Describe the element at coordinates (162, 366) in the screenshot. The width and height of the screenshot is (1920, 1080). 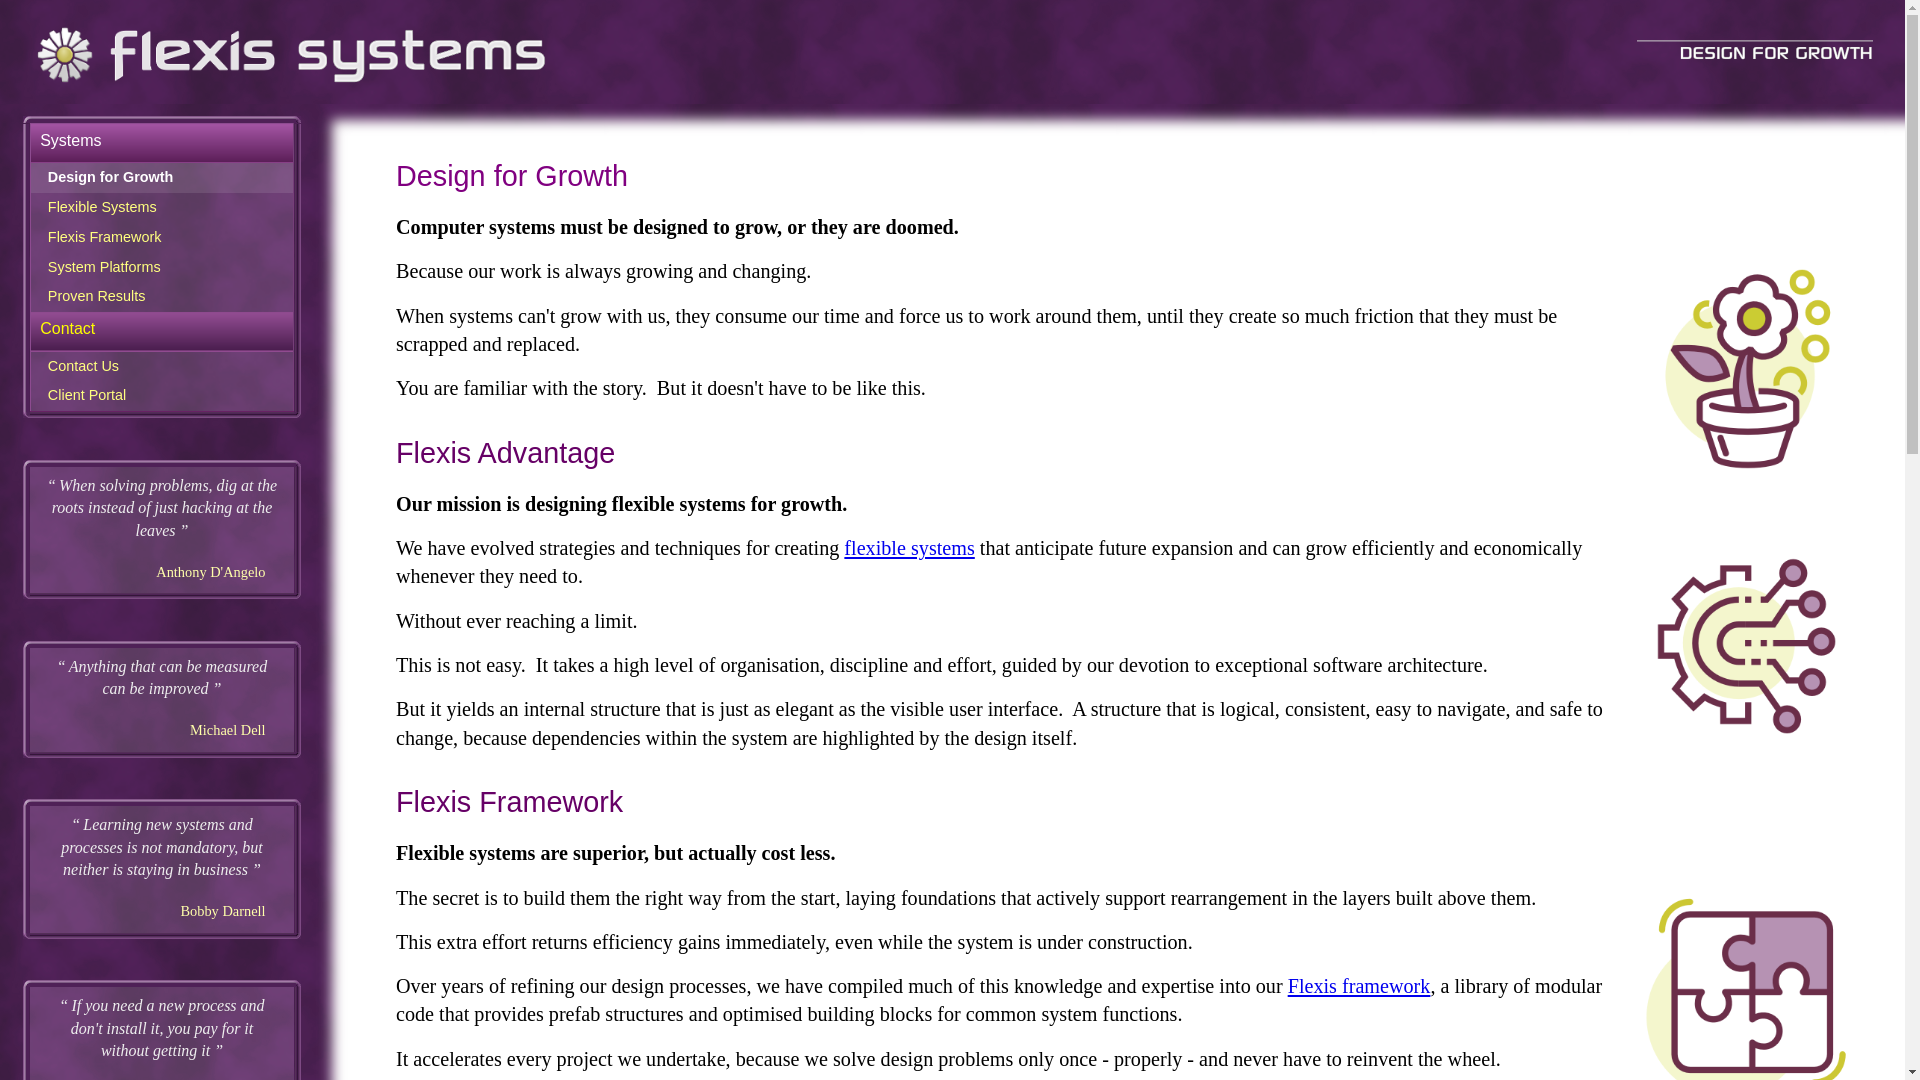
I see `Contact Us` at that location.